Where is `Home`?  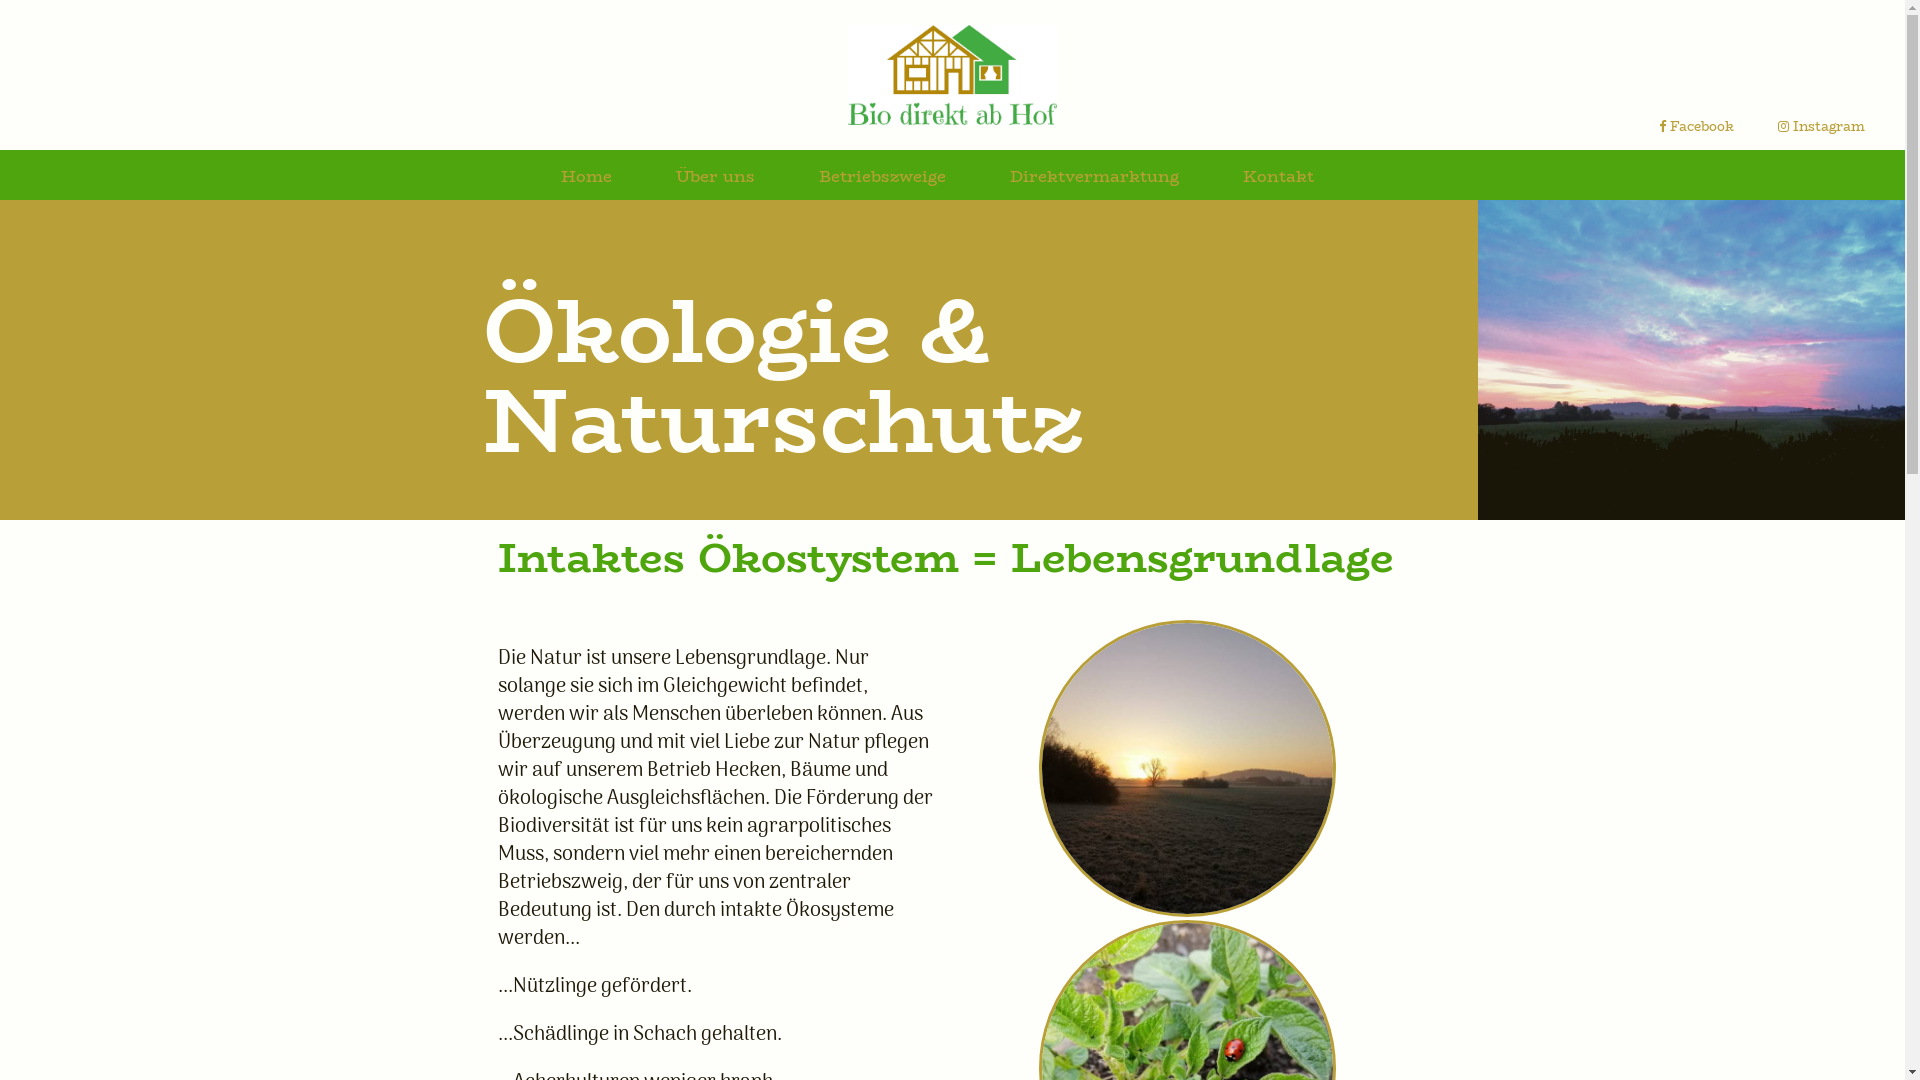
Home is located at coordinates (586, 181).